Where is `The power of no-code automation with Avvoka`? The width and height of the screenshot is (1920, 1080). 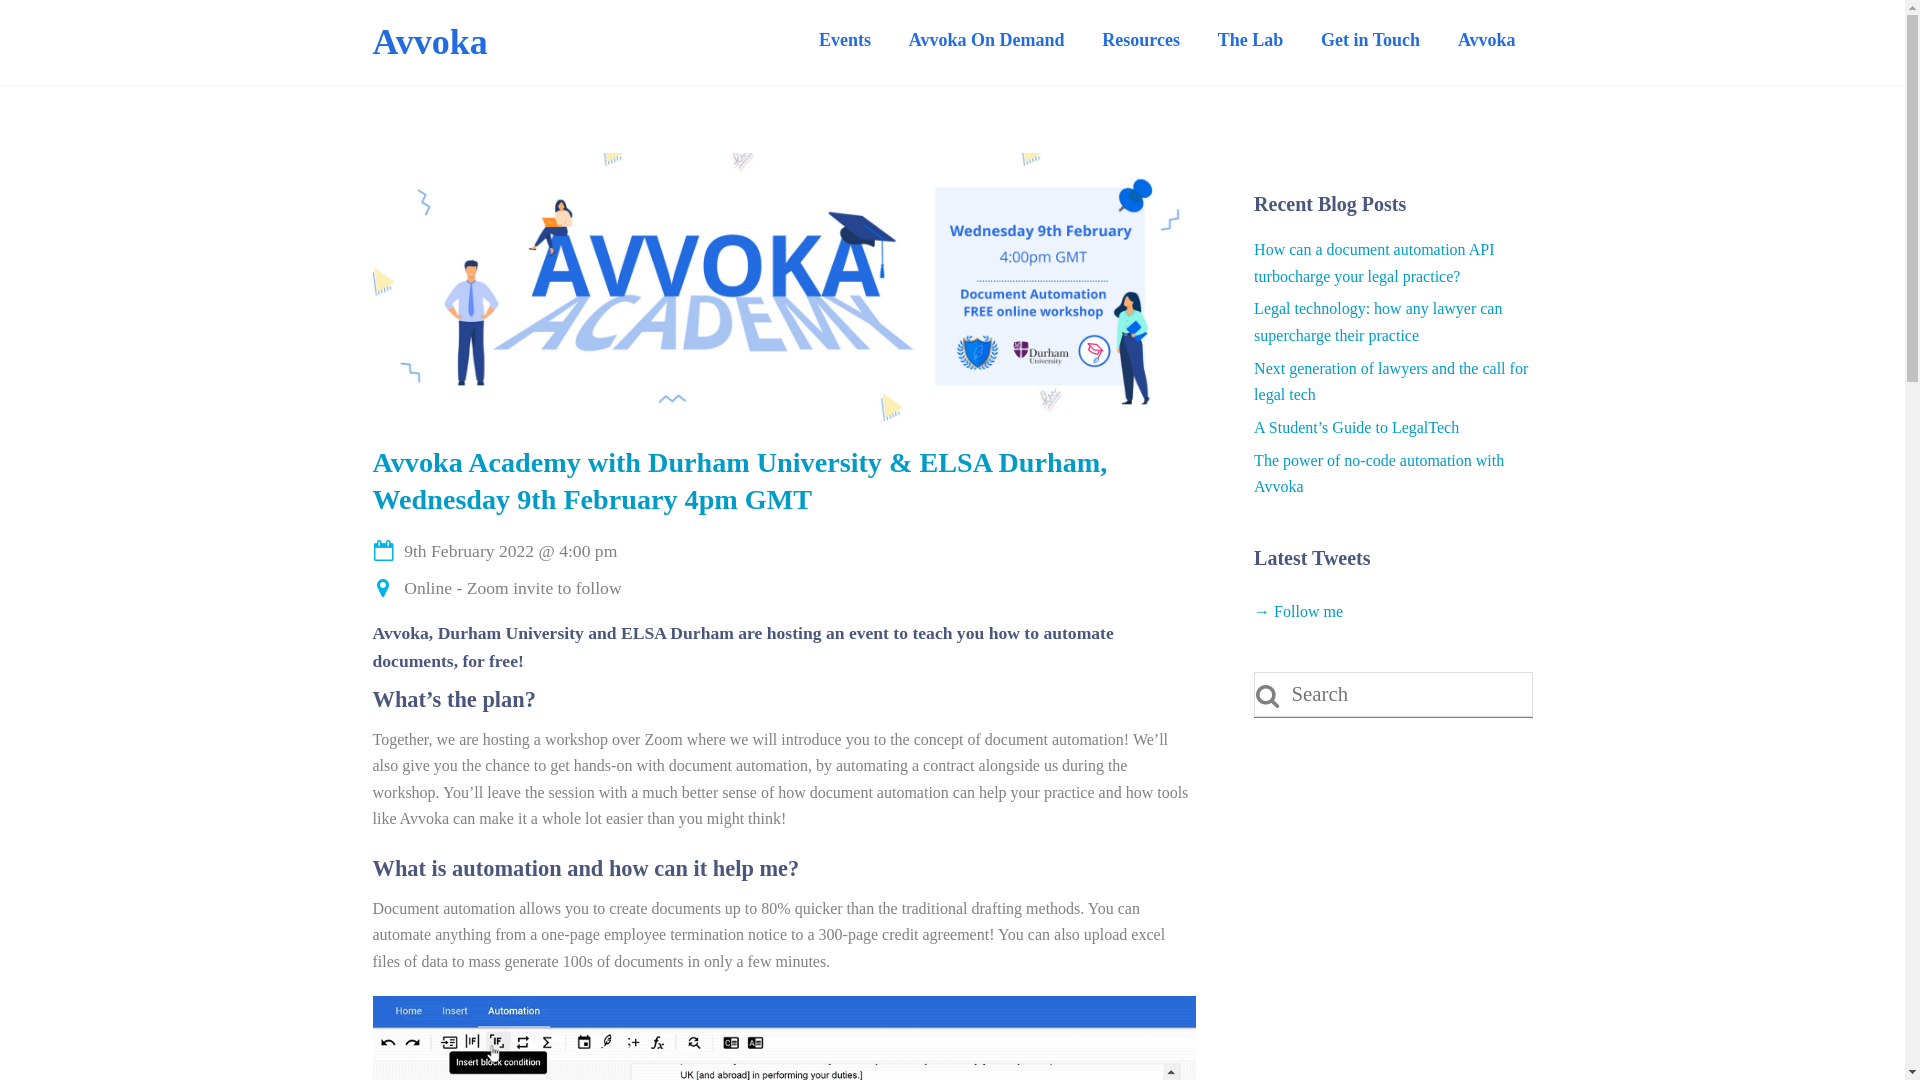 The power of no-code automation with Avvoka is located at coordinates (1378, 473).